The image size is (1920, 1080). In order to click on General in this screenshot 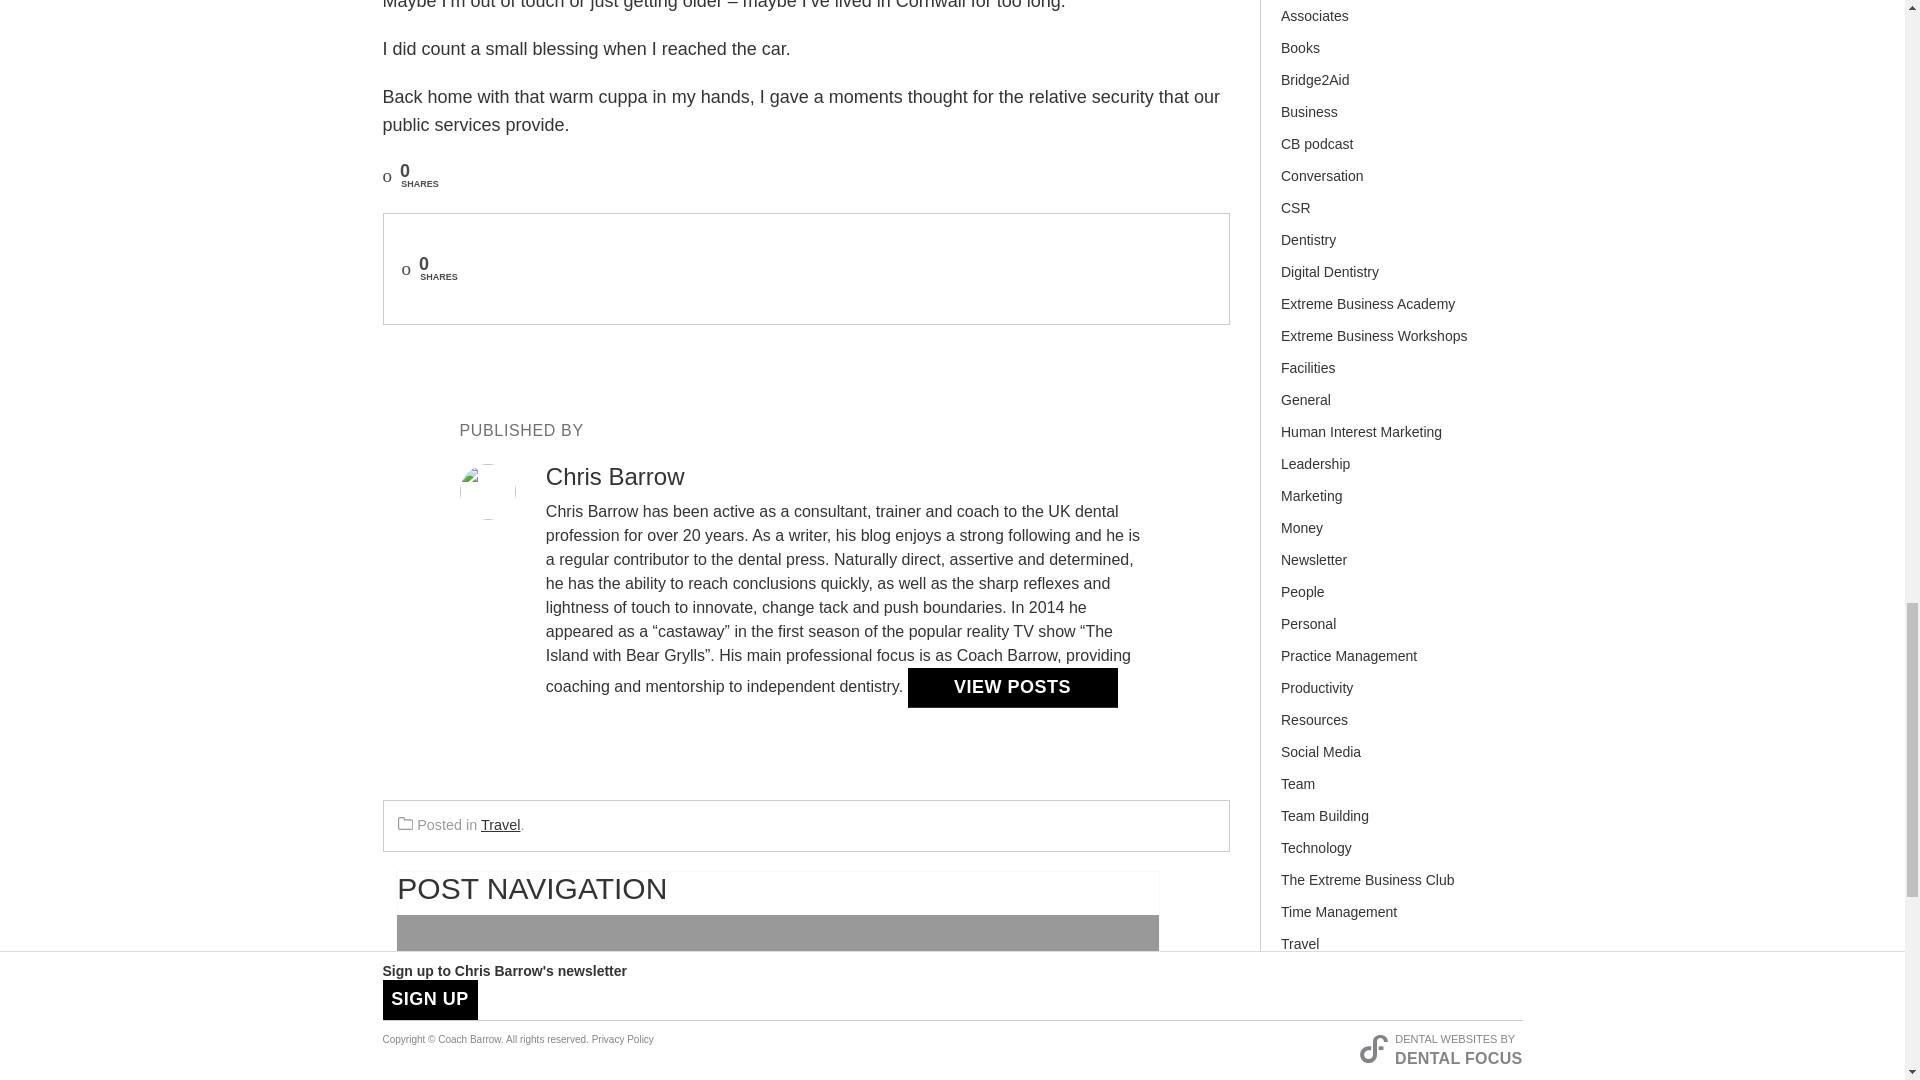, I will do `click(1394, 404)`.